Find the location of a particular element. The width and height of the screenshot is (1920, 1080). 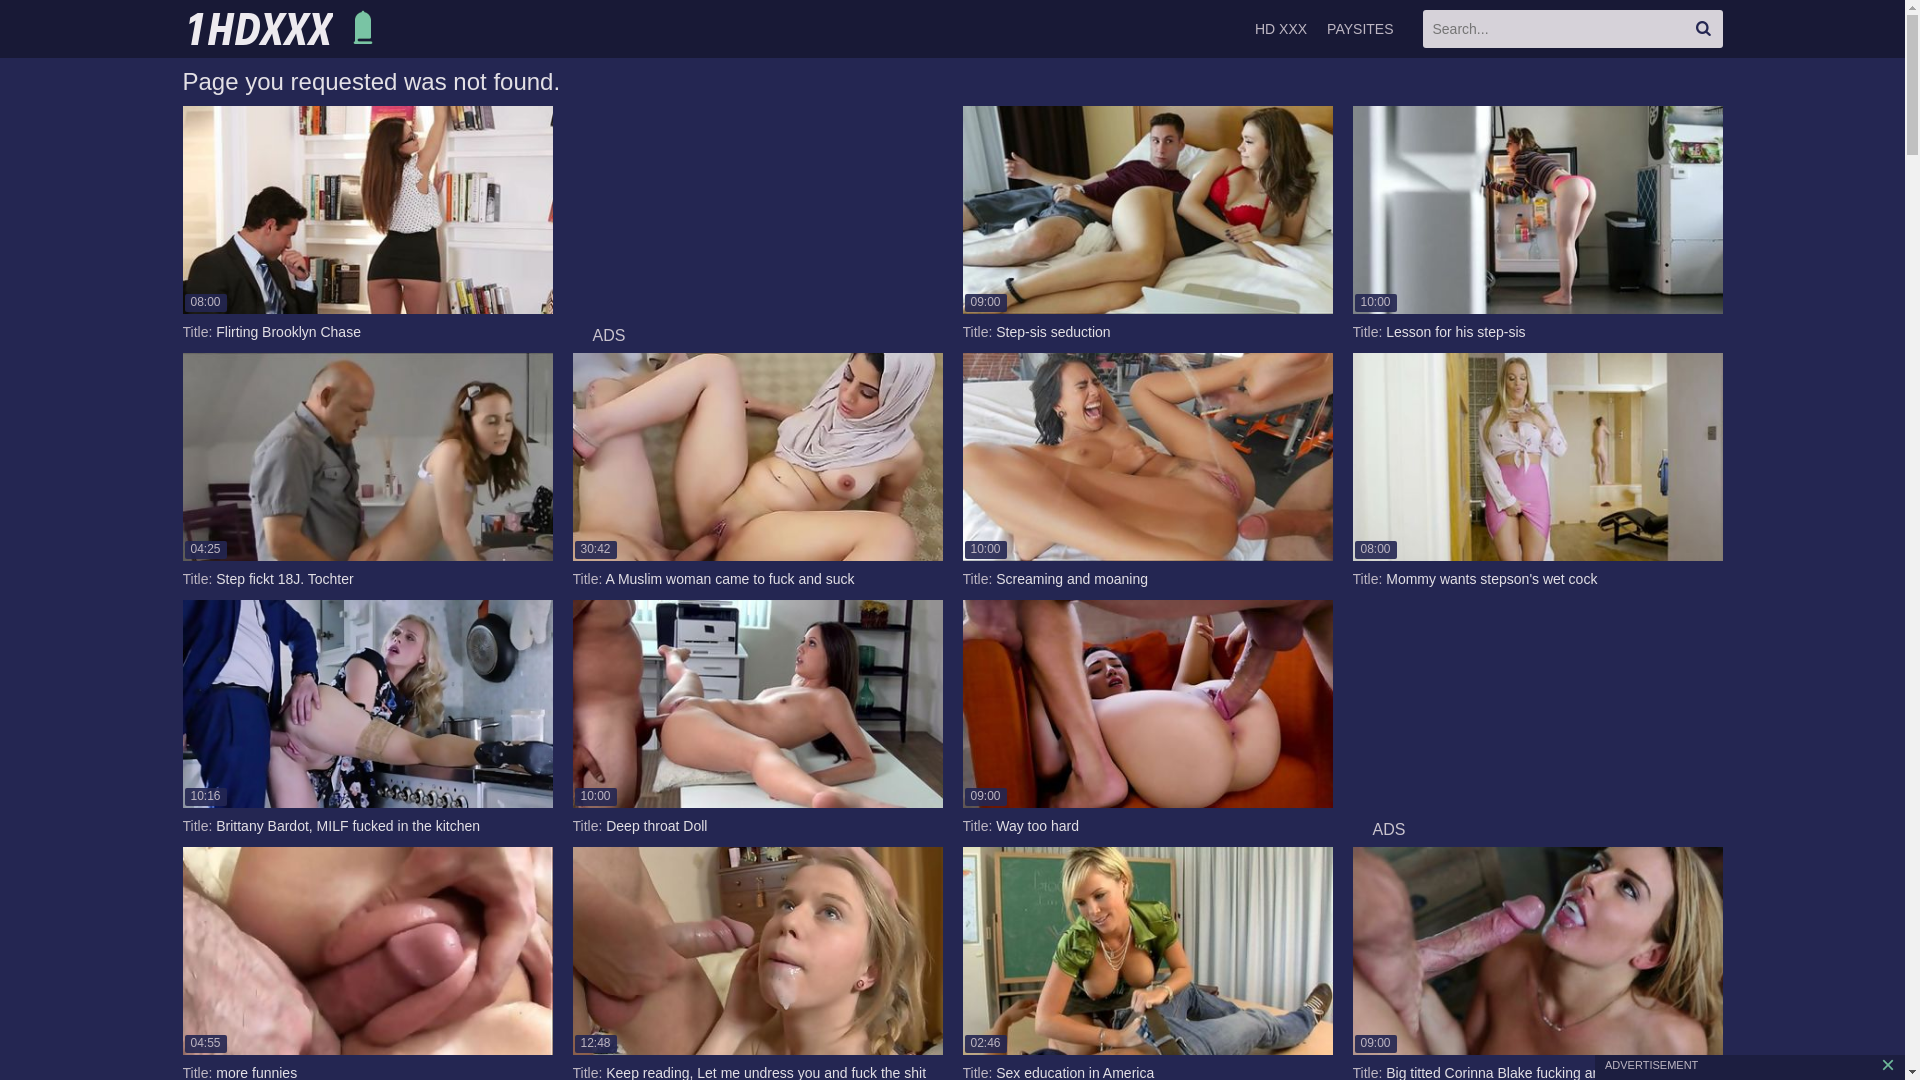

HD XXX is located at coordinates (282, 29).